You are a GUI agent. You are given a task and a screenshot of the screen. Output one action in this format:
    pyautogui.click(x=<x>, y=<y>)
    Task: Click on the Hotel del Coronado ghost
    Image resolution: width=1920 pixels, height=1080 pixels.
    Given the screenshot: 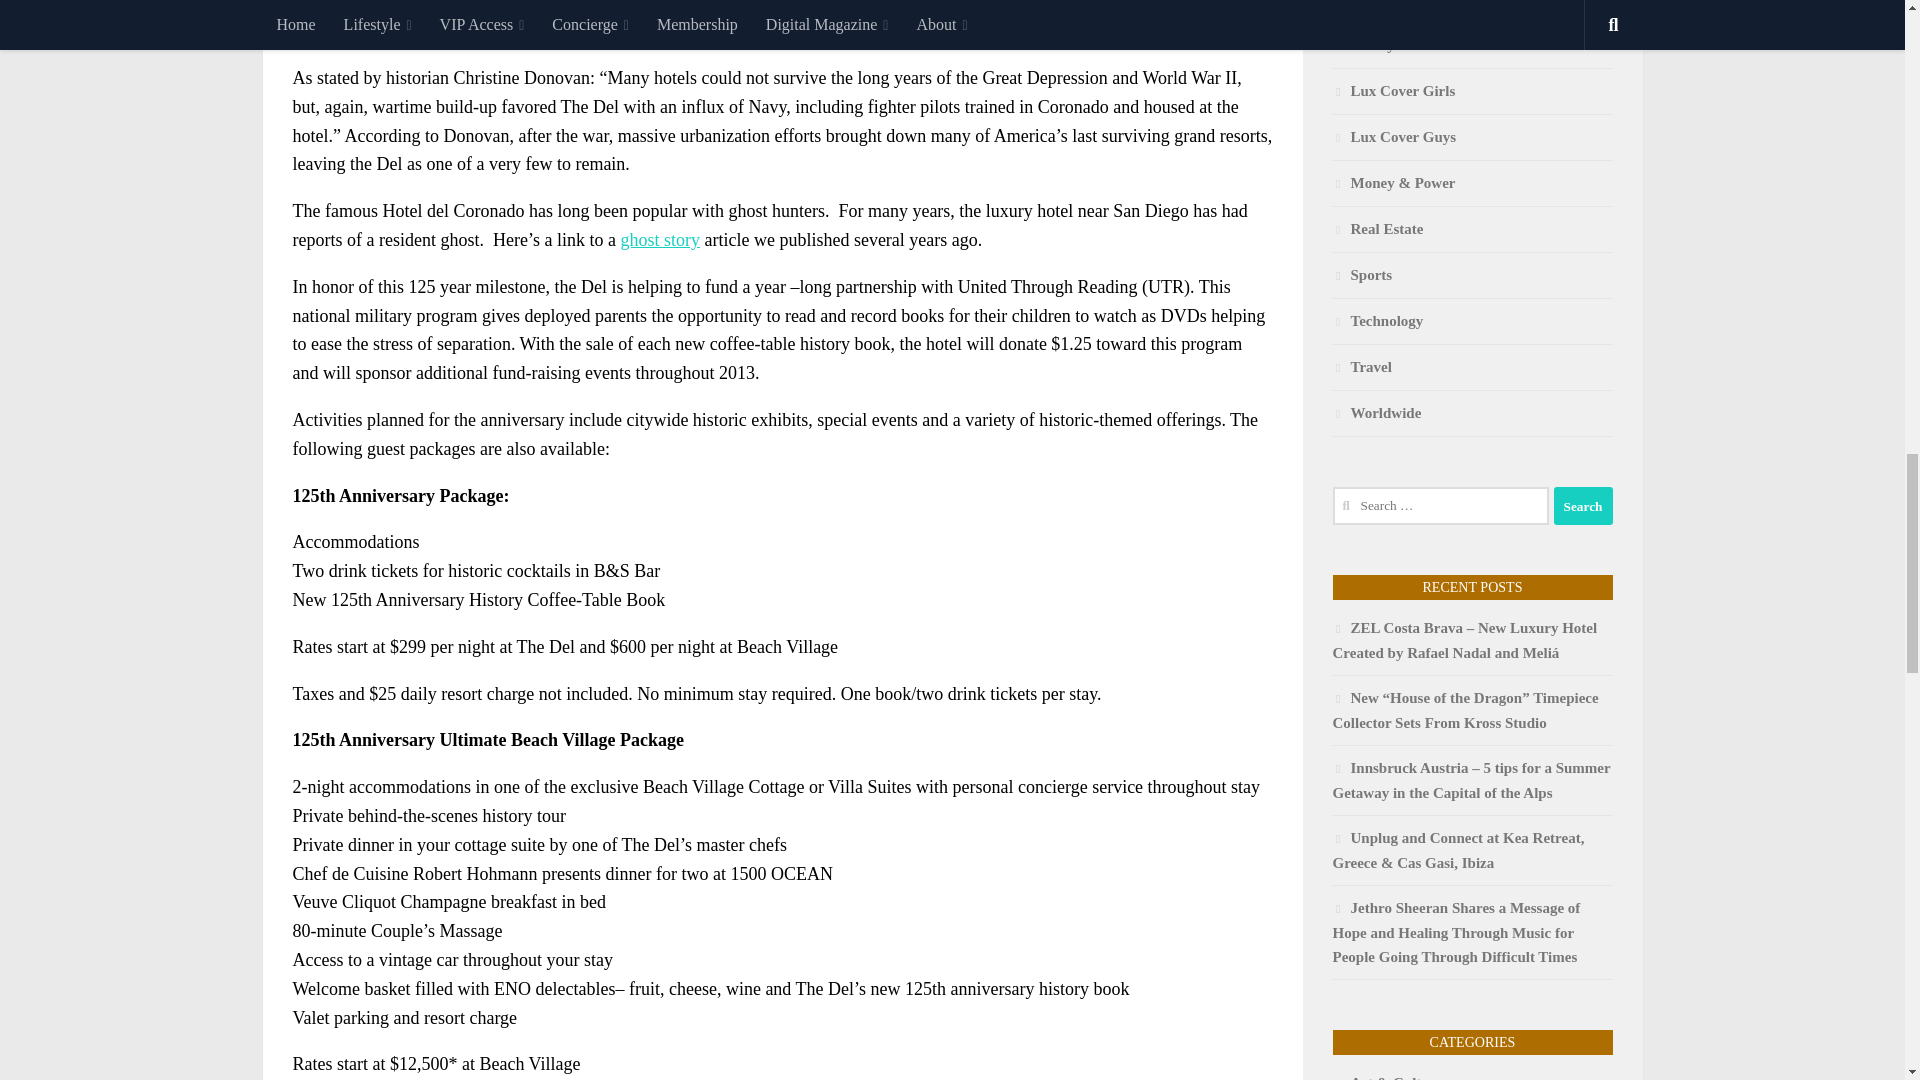 What is the action you would take?
    pyautogui.click(x=660, y=240)
    